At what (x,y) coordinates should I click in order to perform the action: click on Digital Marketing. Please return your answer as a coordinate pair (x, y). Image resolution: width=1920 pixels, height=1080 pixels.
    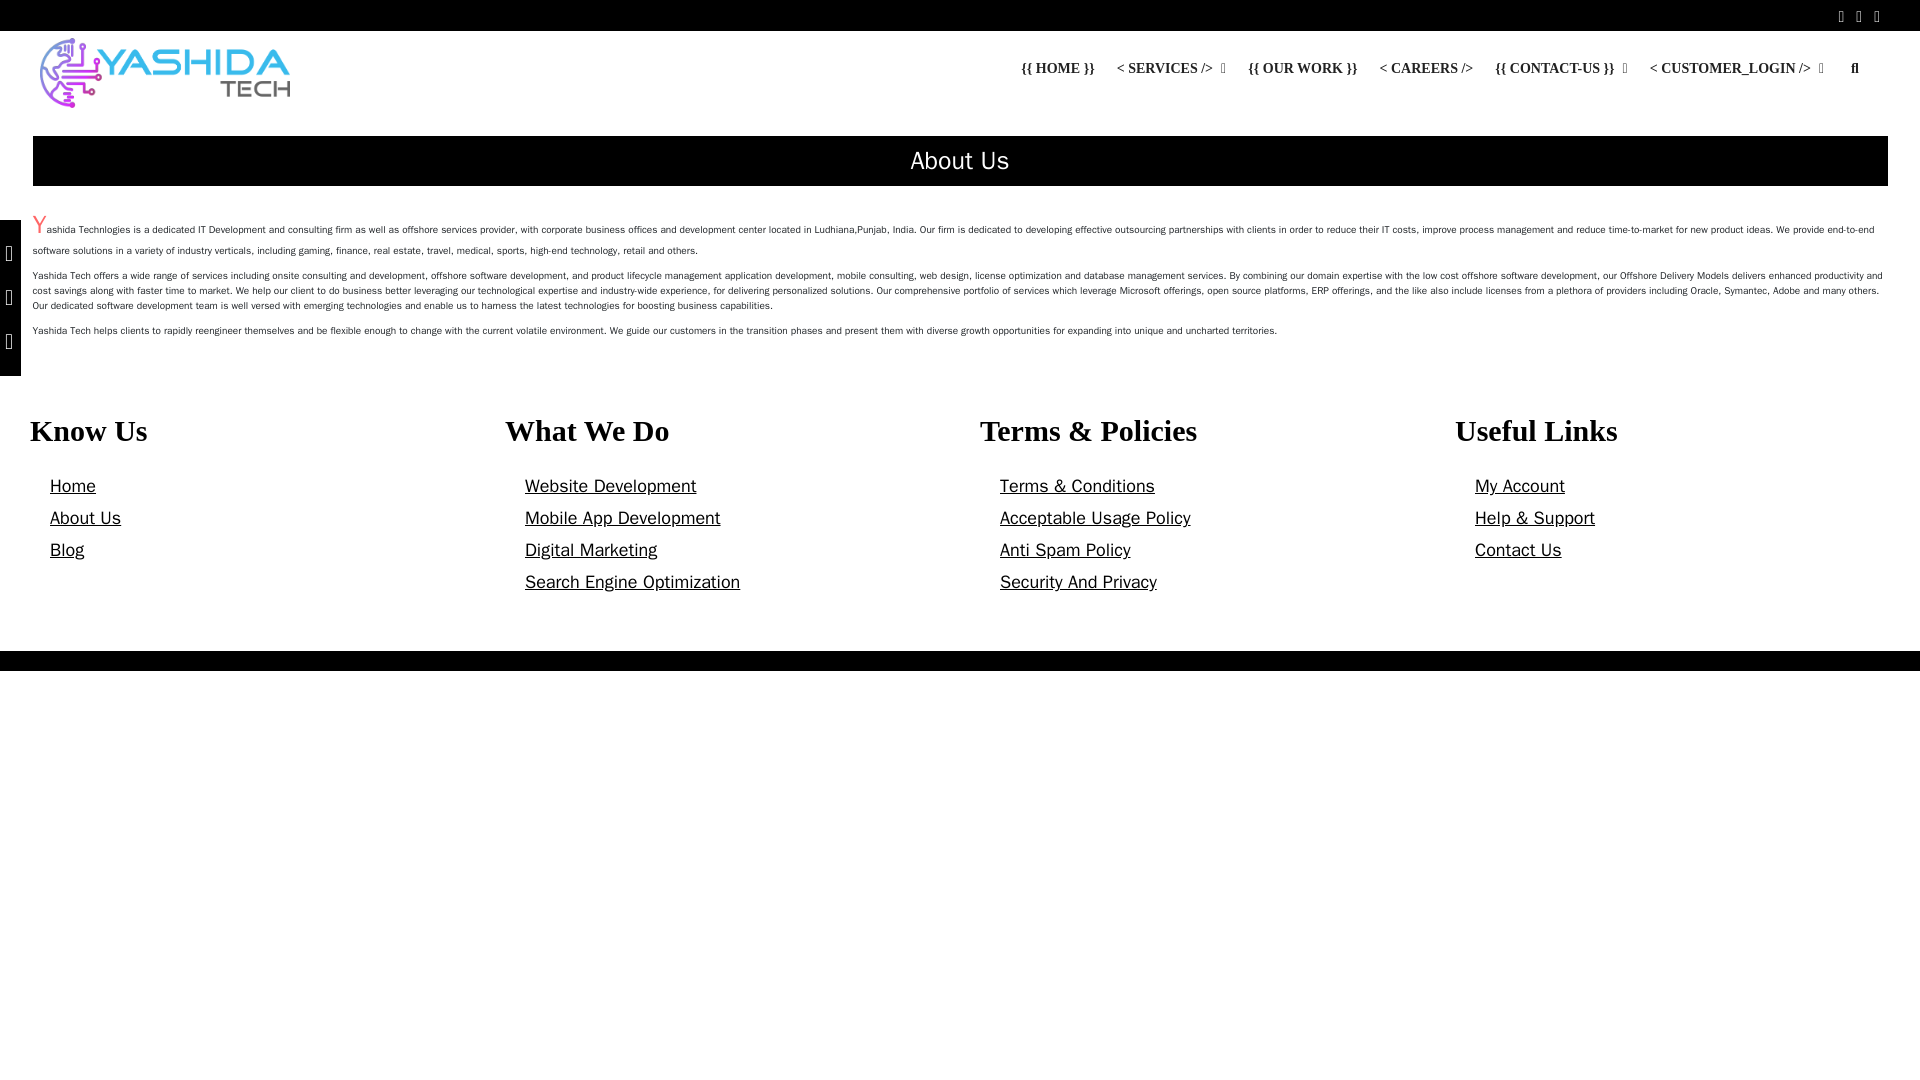
    Looking at the image, I should click on (590, 549).